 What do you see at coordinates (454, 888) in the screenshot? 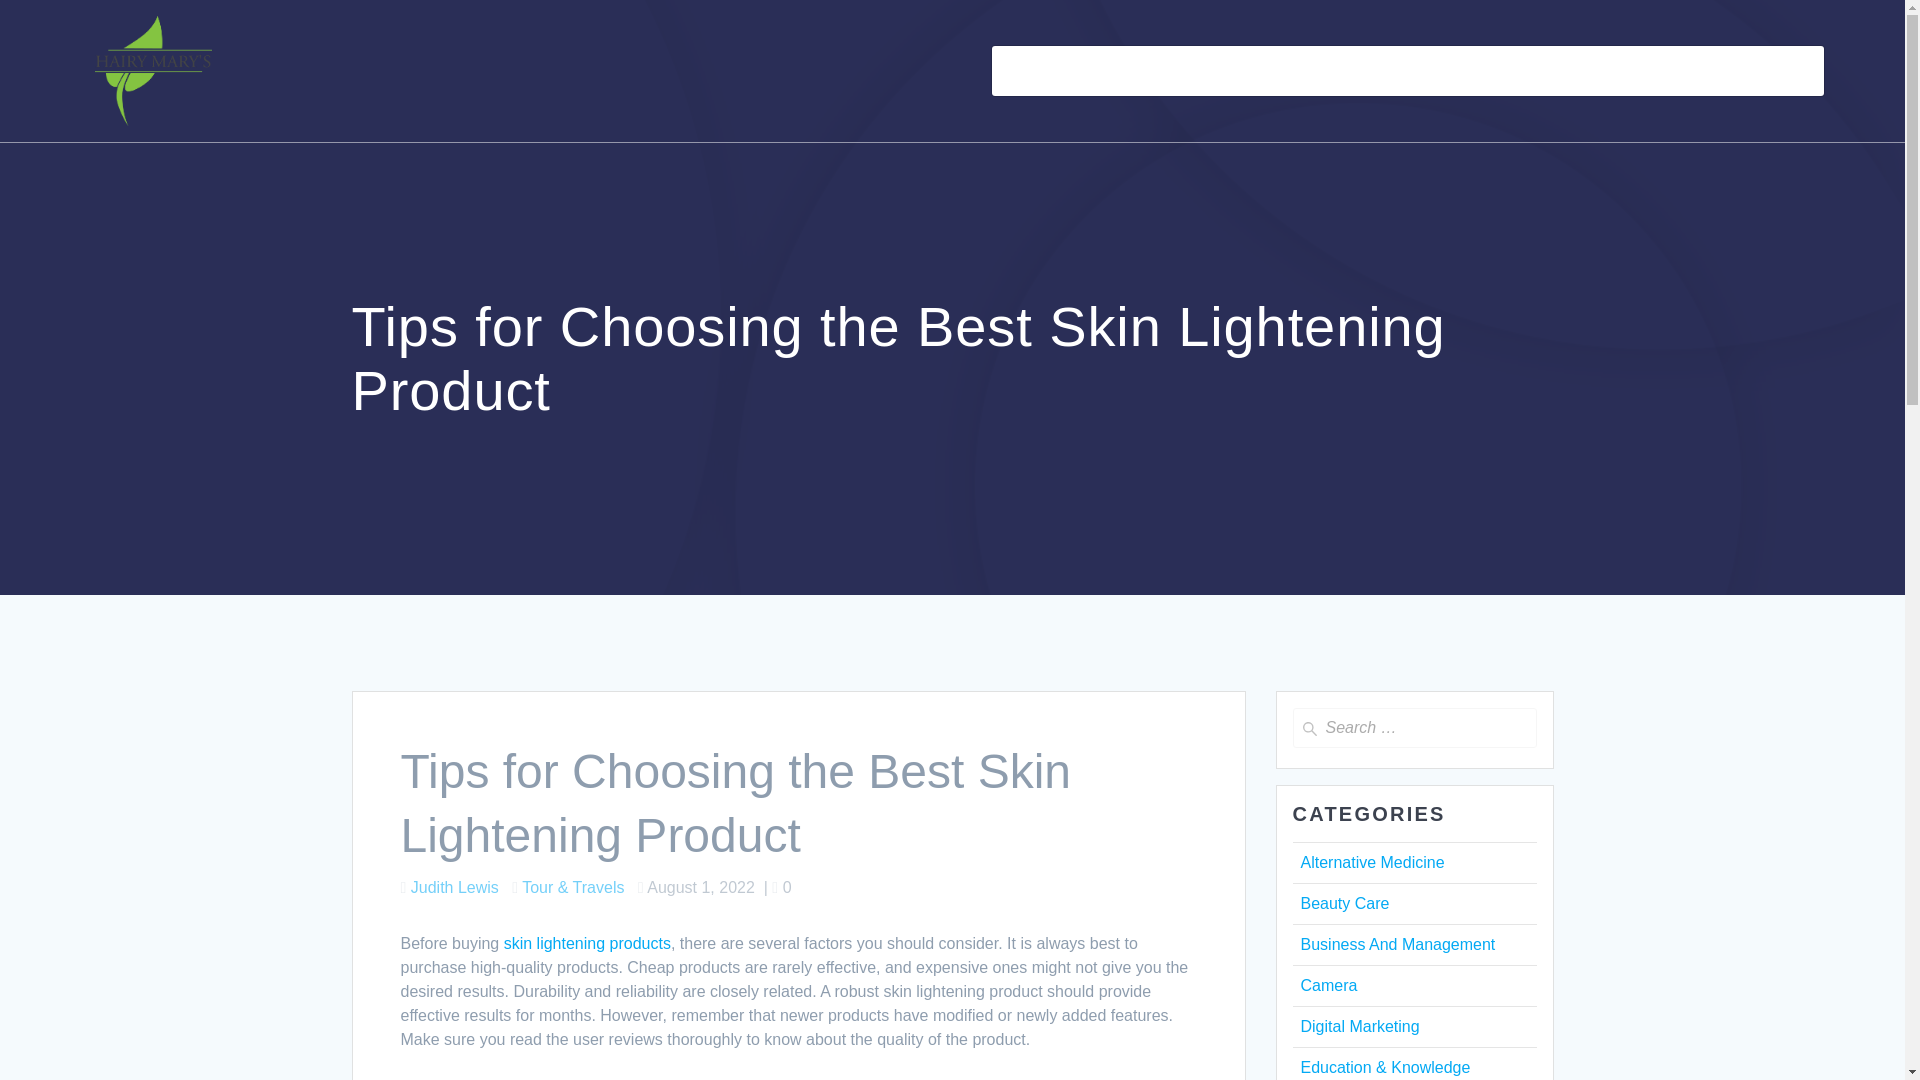
I see `Judith Lewis` at bounding box center [454, 888].